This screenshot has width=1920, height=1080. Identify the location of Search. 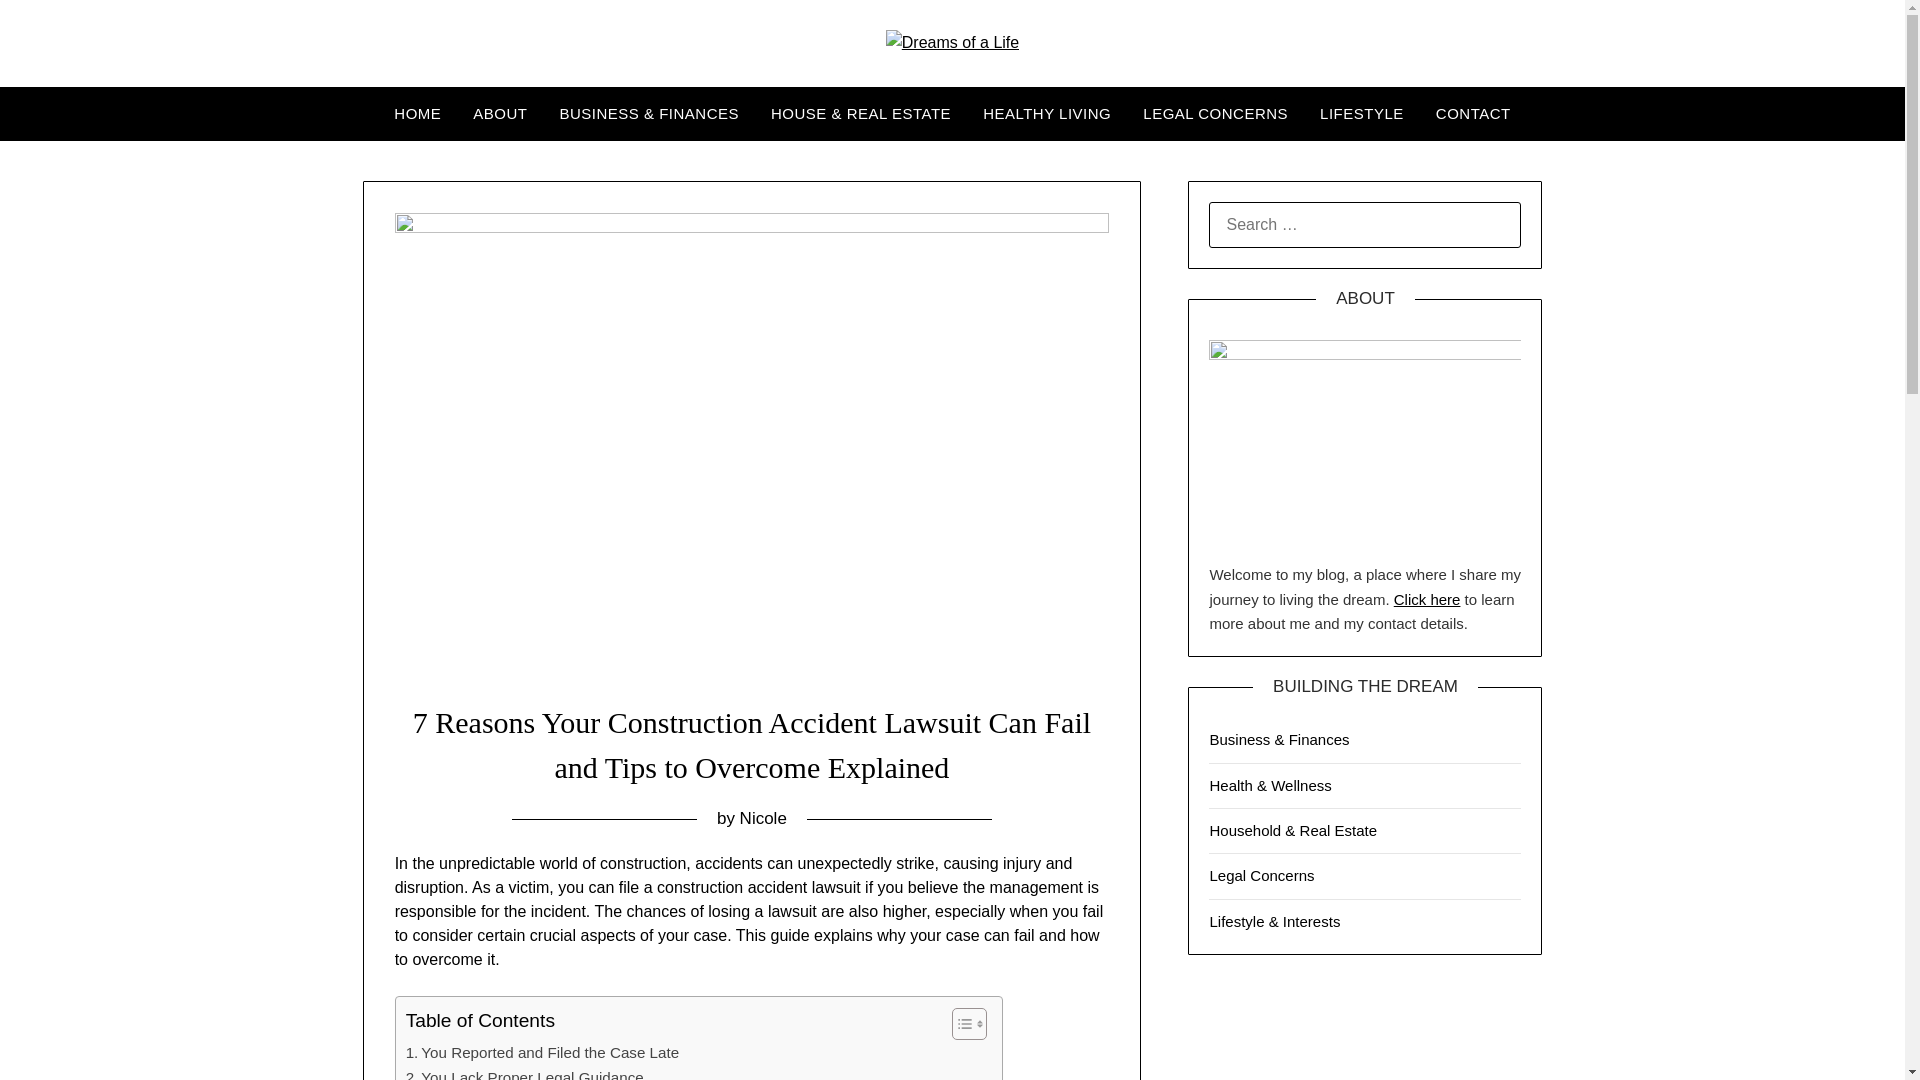
(50, 29).